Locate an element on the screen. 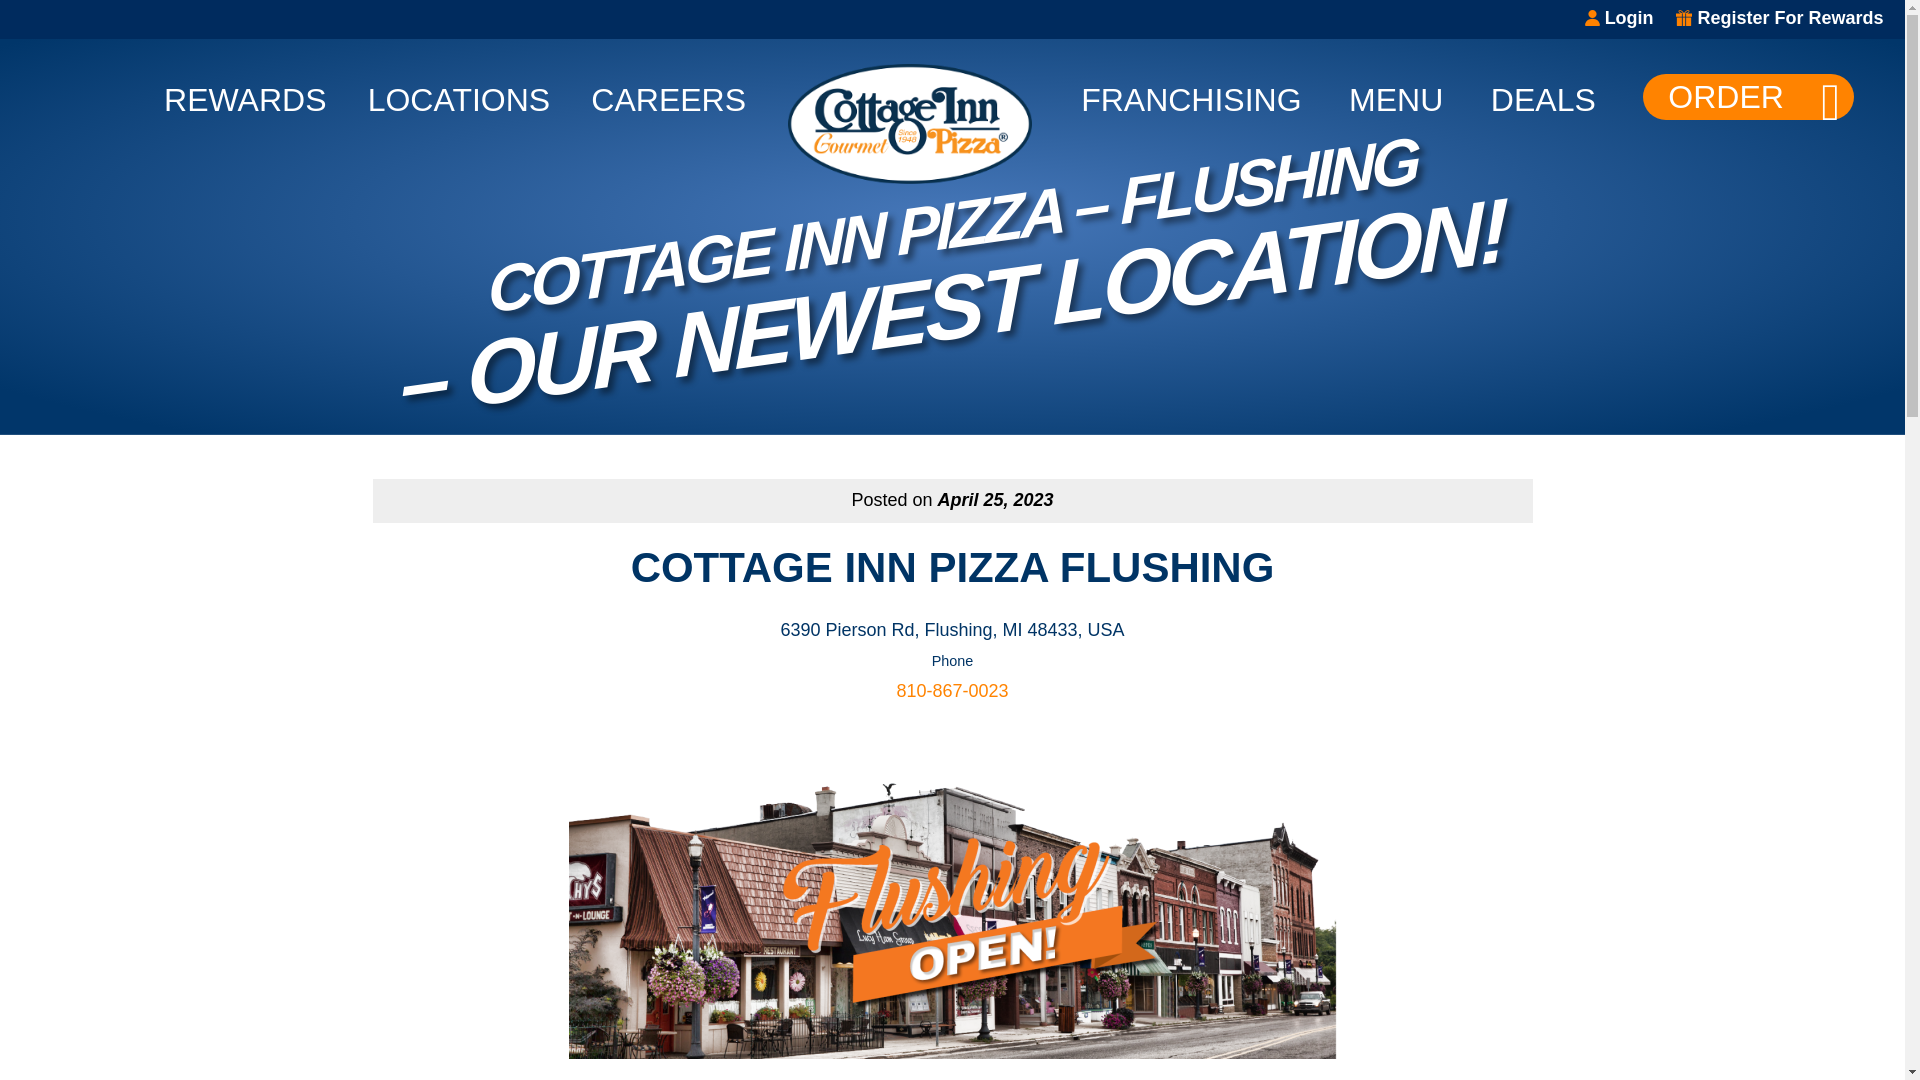  REWARDS is located at coordinates (244, 94).